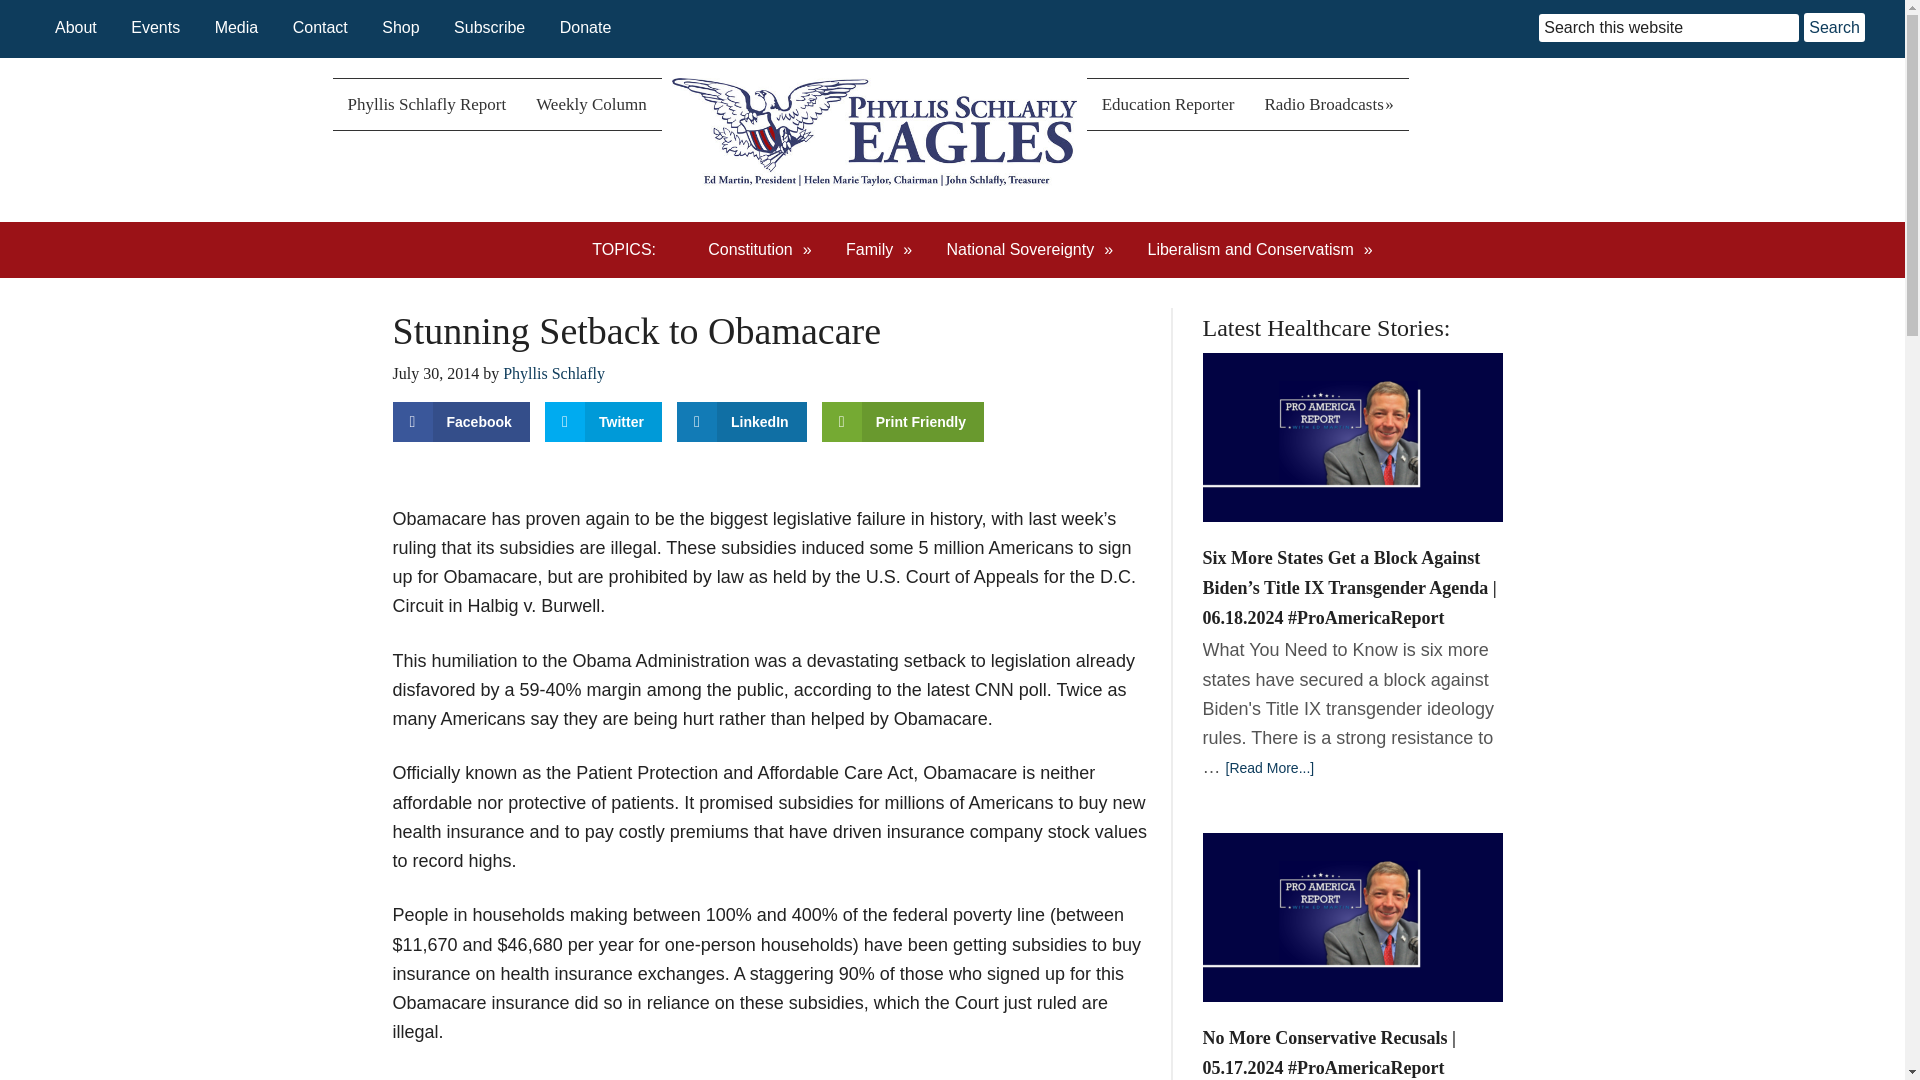  What do you see at coordinates (155, 27) in the screenshot?
I see `Events` at bounding box center [155, 27].